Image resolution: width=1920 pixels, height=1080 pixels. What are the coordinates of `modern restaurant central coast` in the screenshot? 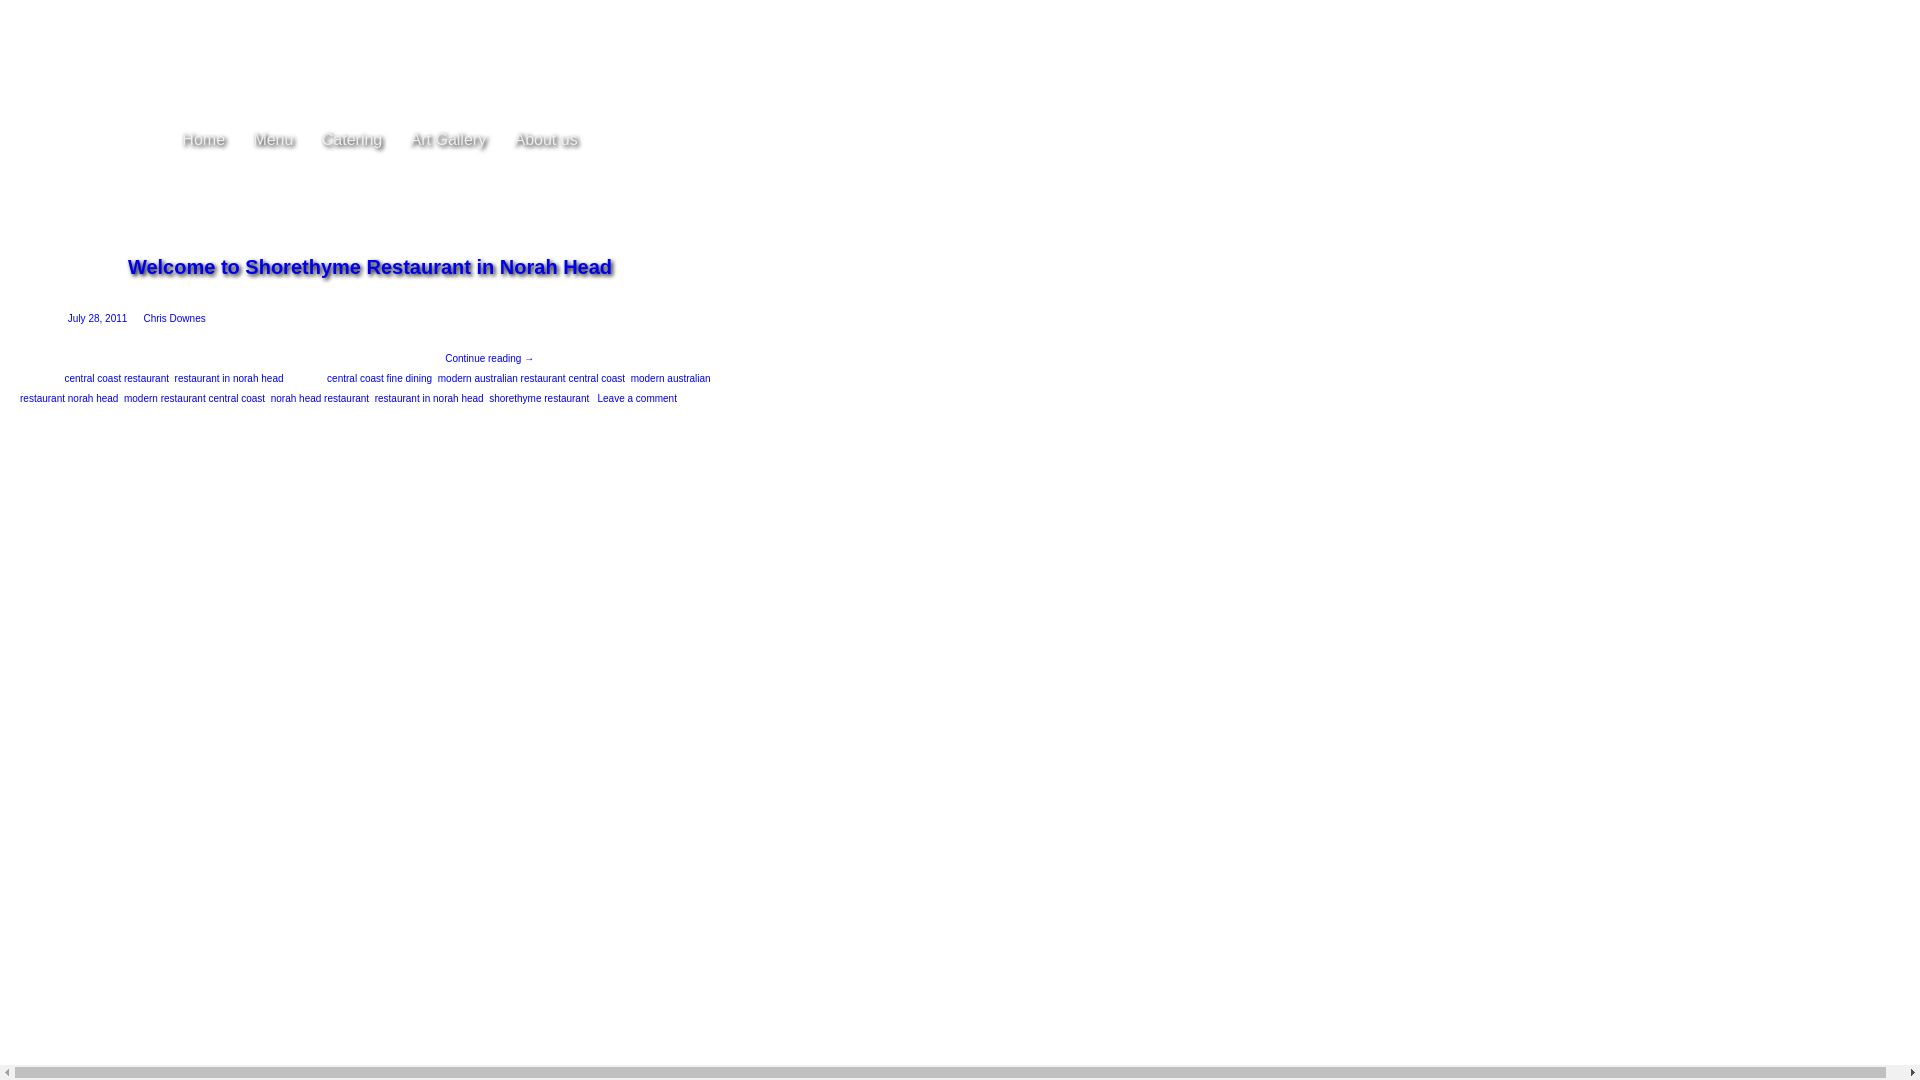 It's located at (194, 398).